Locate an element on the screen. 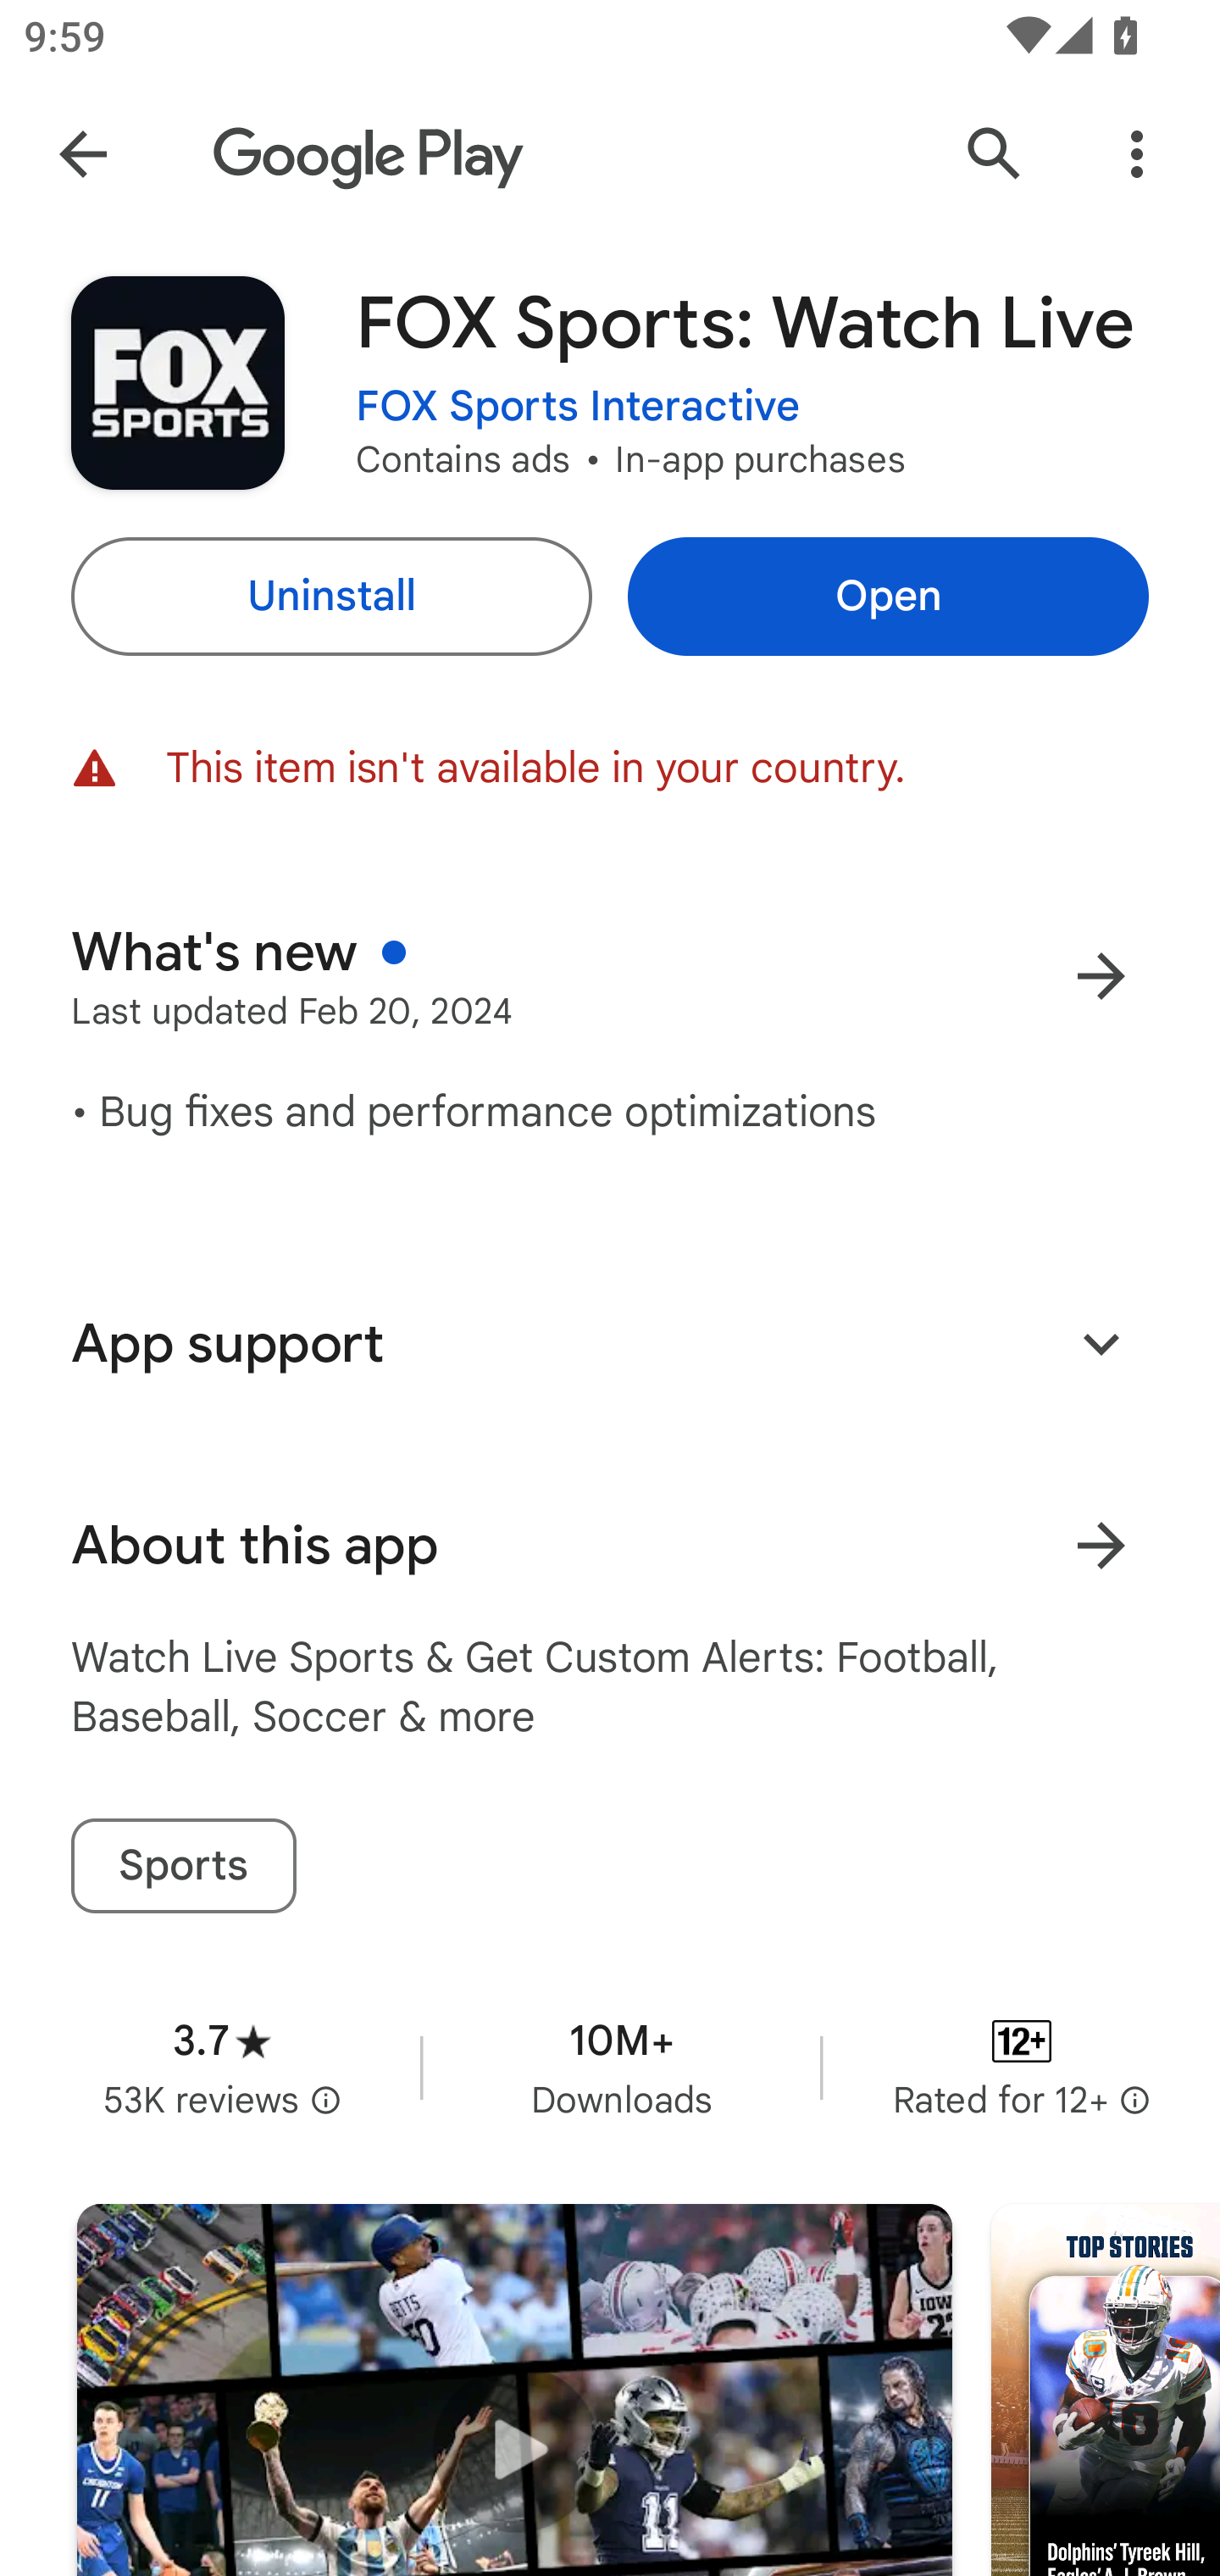 Image resolution: width=1220 pixels, height=2576 pixels. Average rating 3.7 stars in 53 thousand reviews is located at coordinates (222, 2067).